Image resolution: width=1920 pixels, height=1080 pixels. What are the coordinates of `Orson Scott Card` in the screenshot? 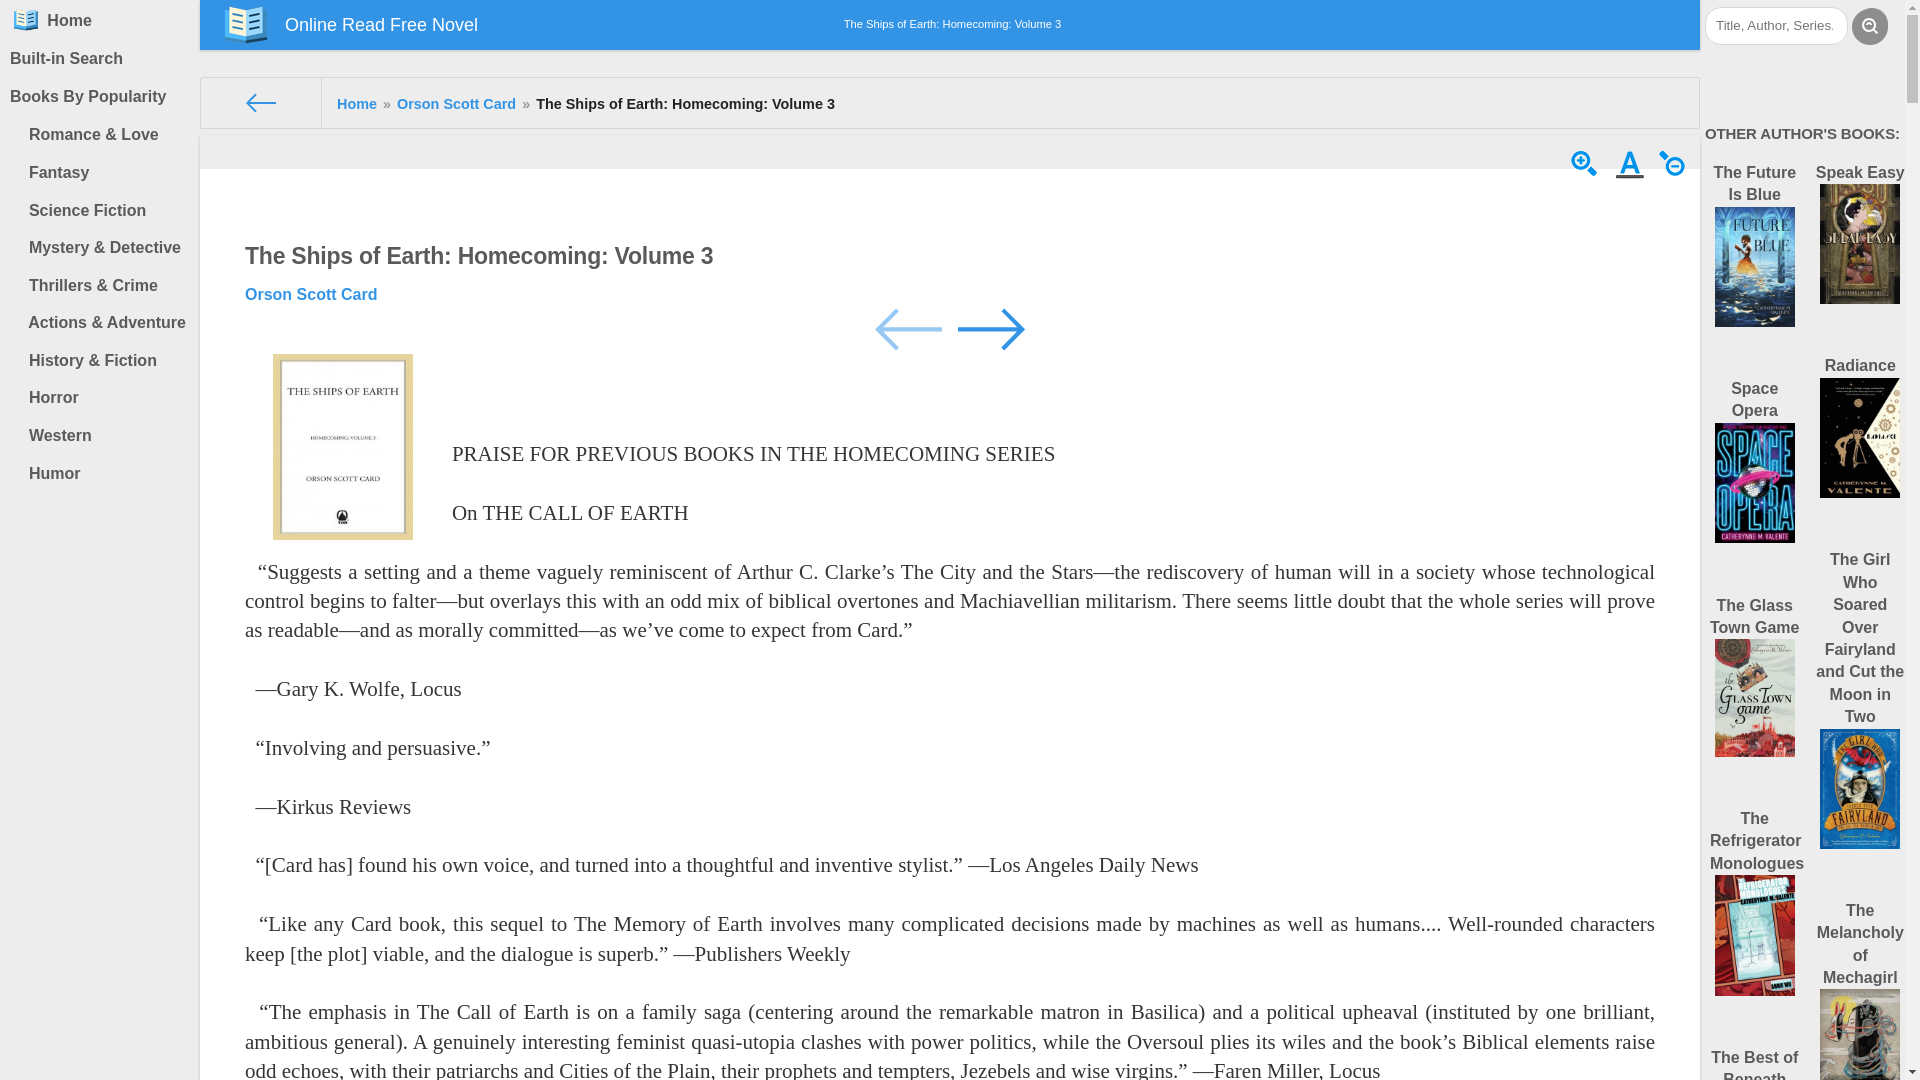 It's located at (456, 104).